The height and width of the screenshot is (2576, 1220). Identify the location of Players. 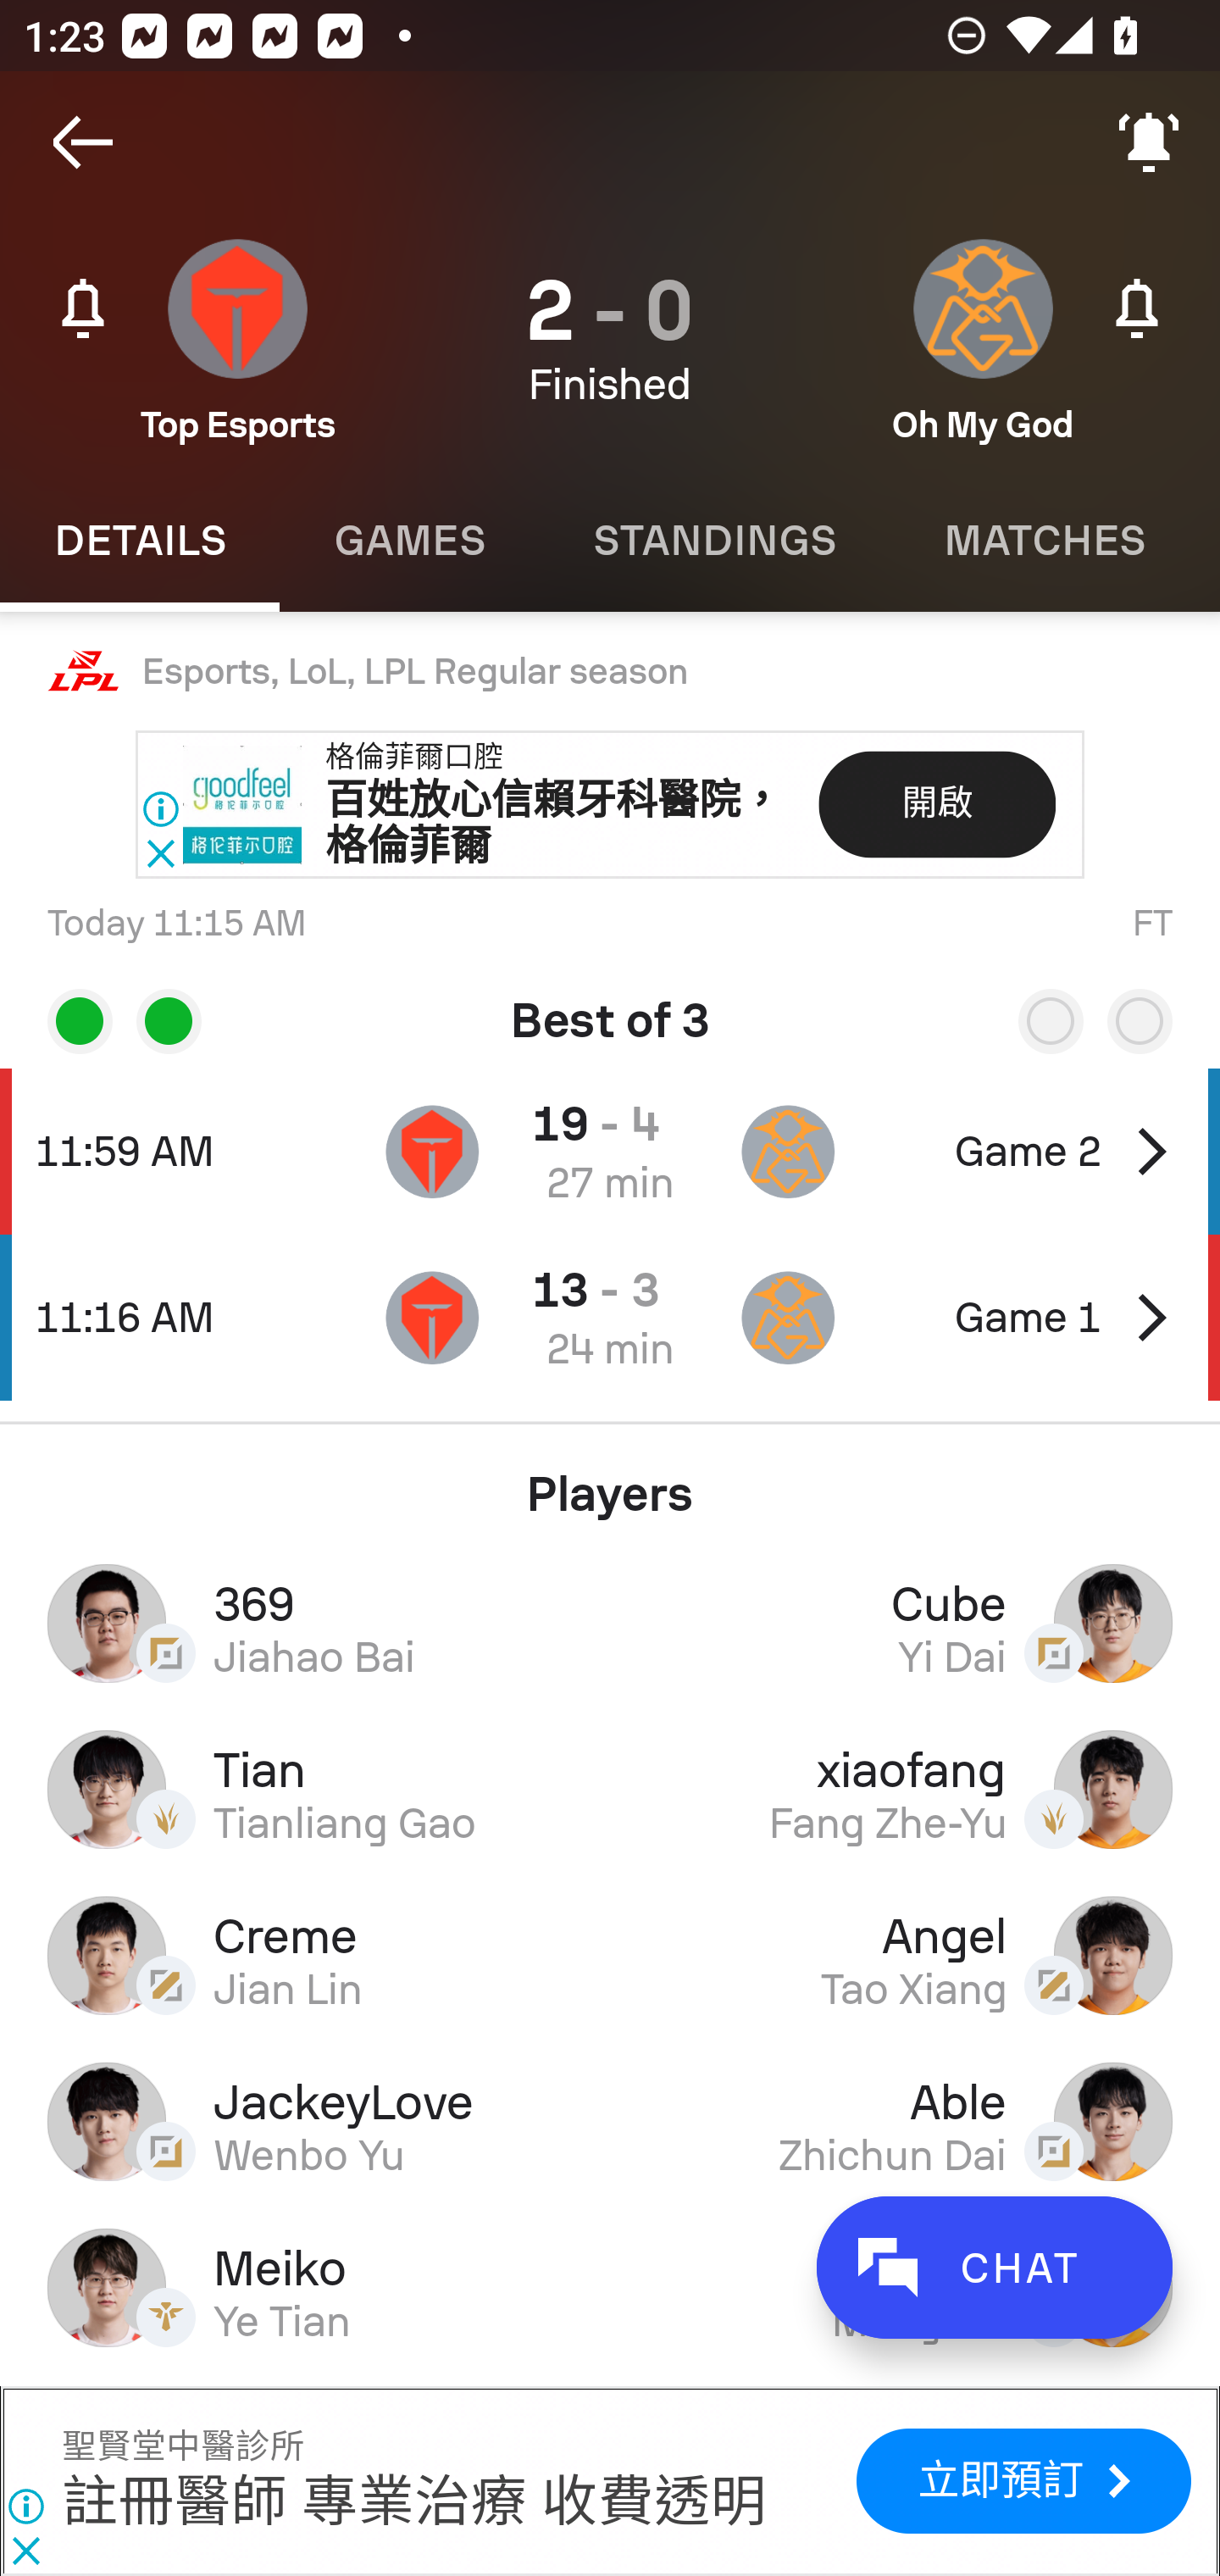
(610, 1482).